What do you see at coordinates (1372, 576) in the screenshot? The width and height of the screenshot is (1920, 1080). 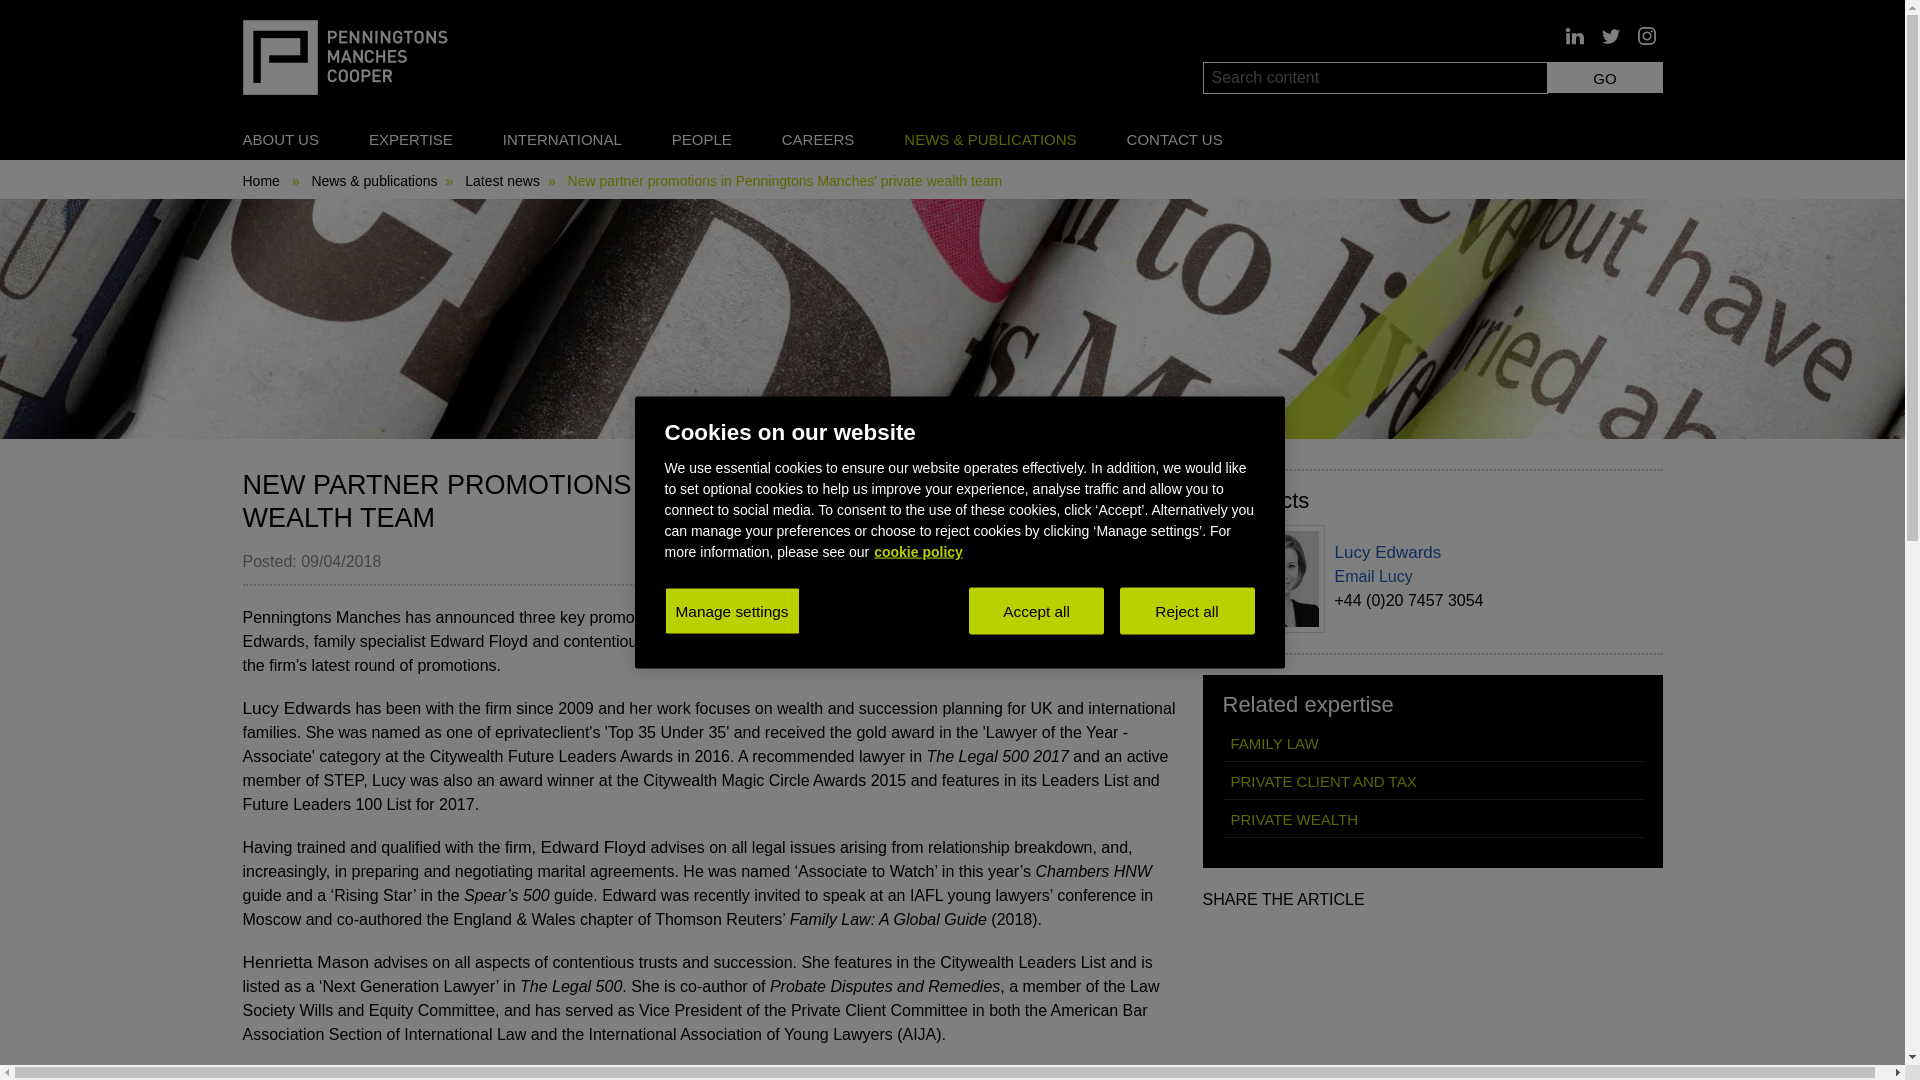 I see `Email Lucy` at bounding box center [1372, 576].